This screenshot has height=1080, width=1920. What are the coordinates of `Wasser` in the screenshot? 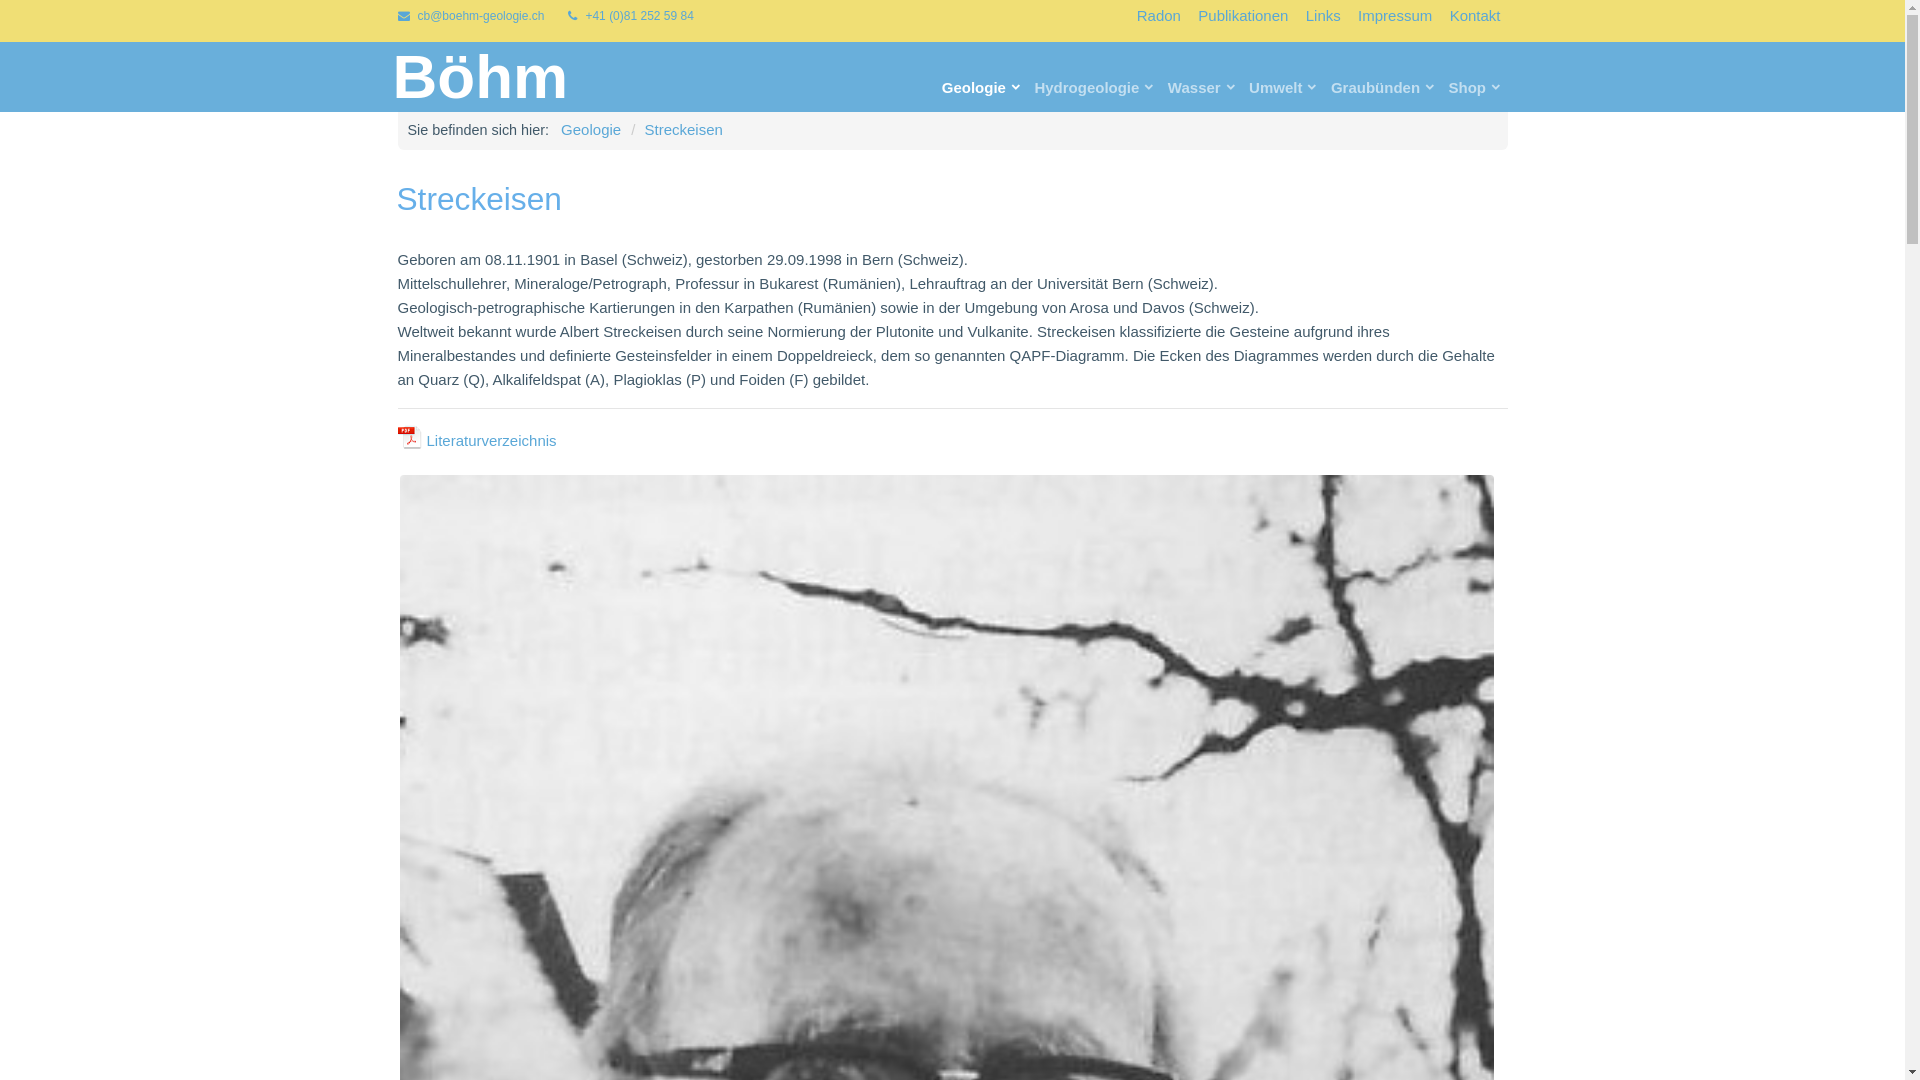 It's located at (1200, 88).